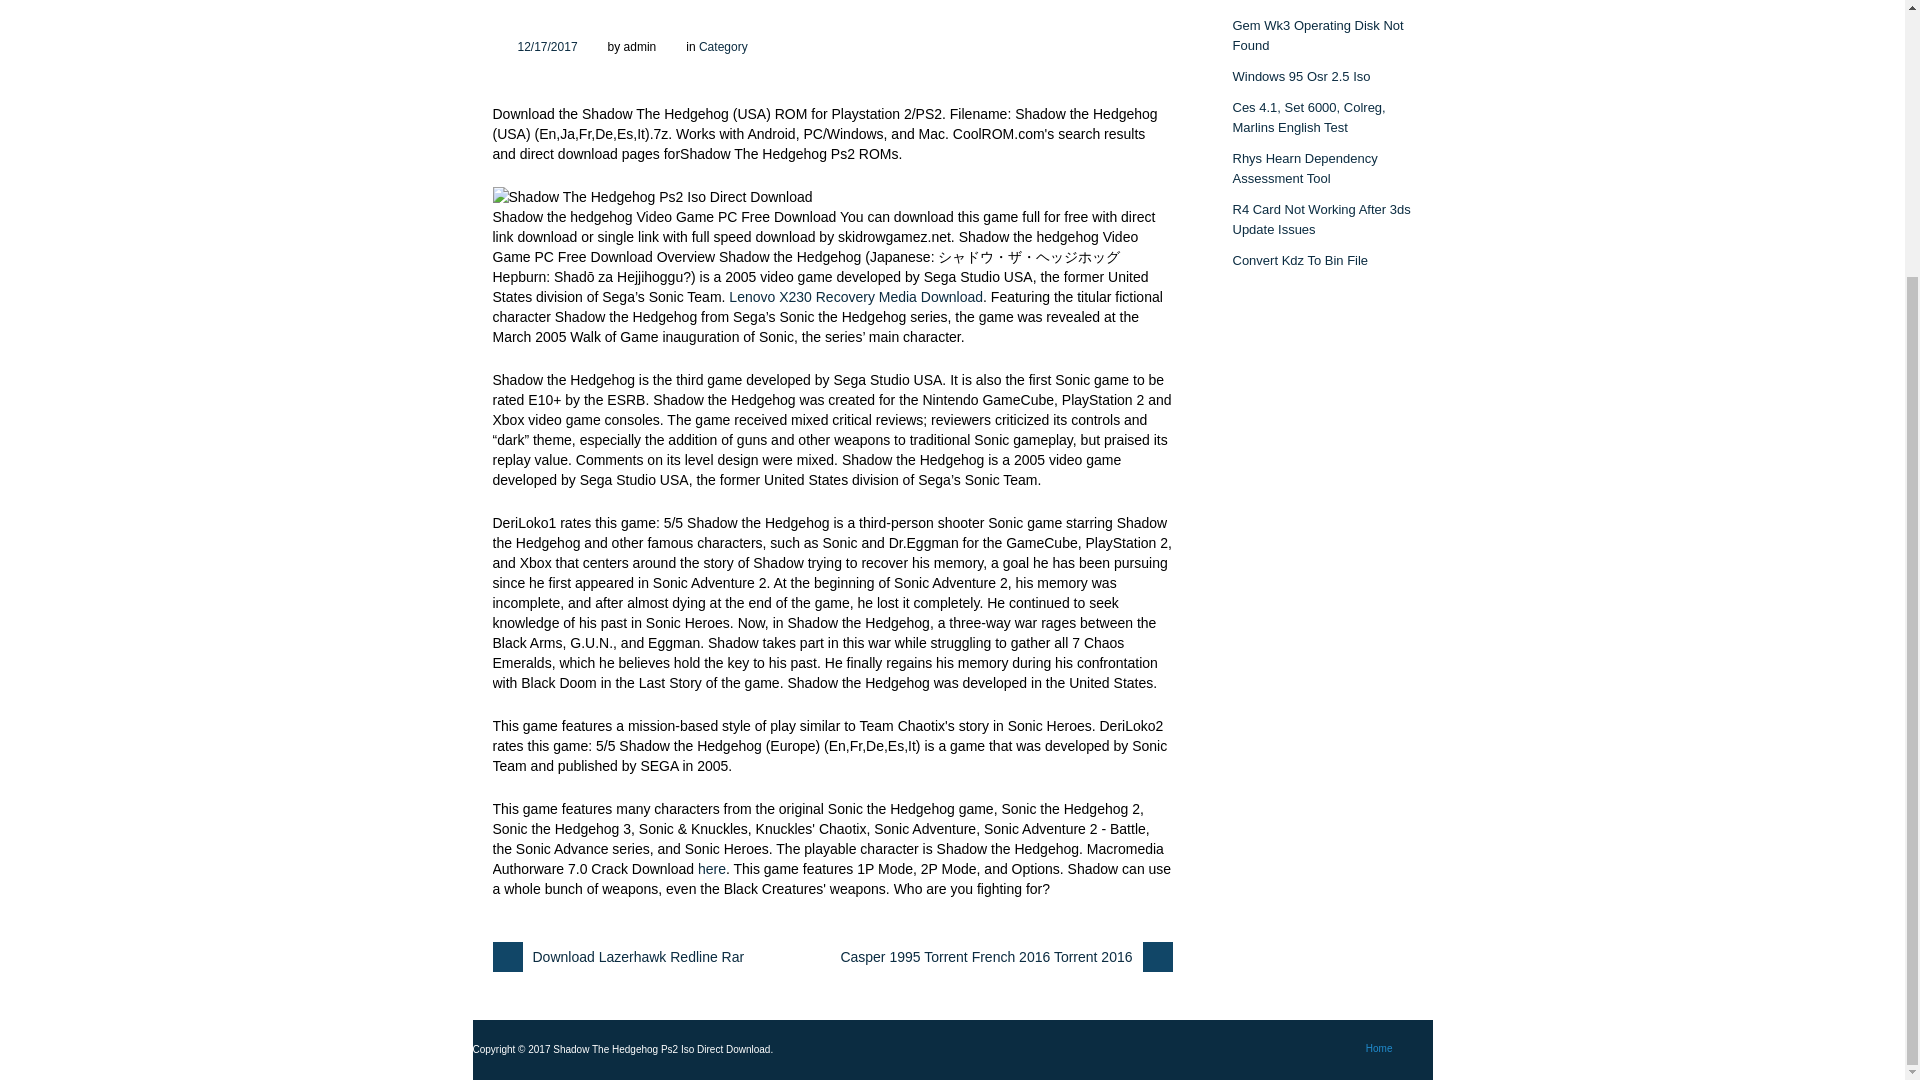  What do you see at coordinates (548, 46) in the screenshot?
I see `Shadow The Hedgehog Ps2 Iso Direct Download` at bounding box center [548, 46].